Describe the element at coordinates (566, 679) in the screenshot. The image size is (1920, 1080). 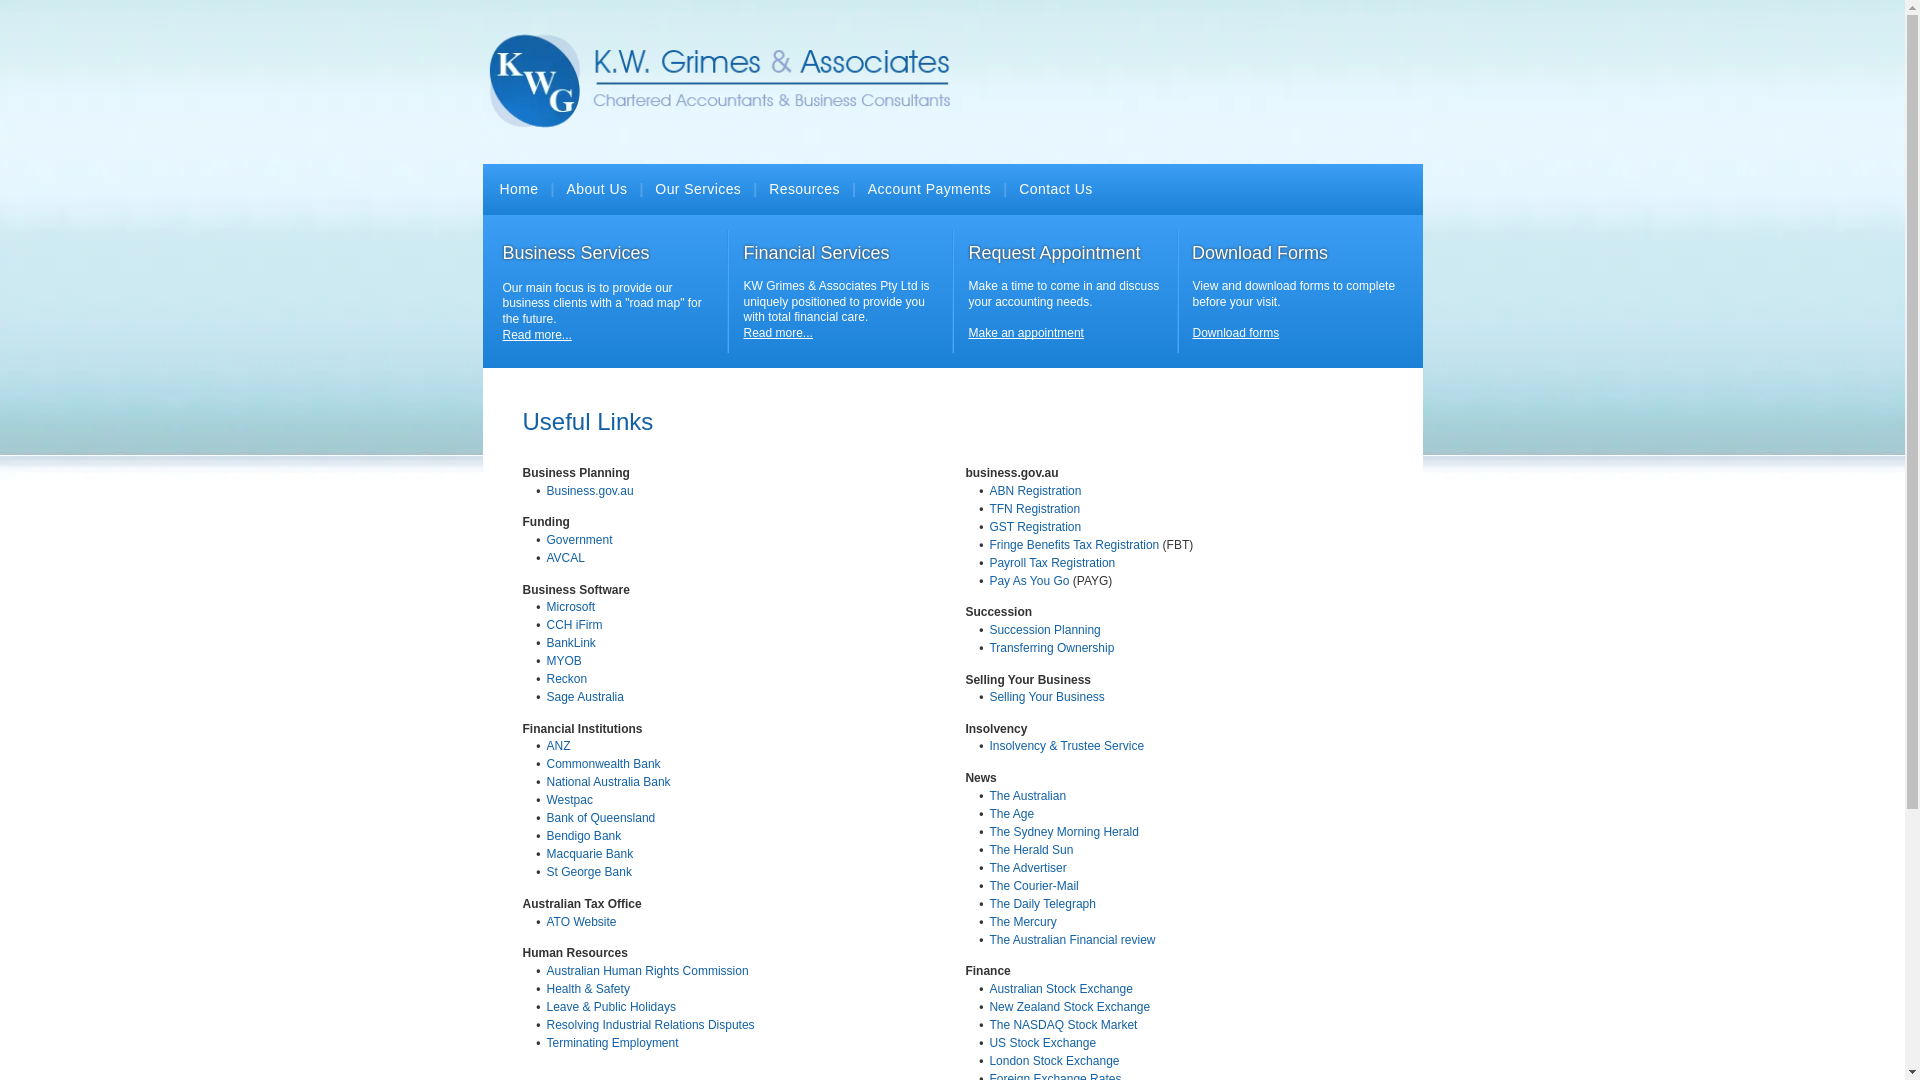
I see `Reckon` at that location.